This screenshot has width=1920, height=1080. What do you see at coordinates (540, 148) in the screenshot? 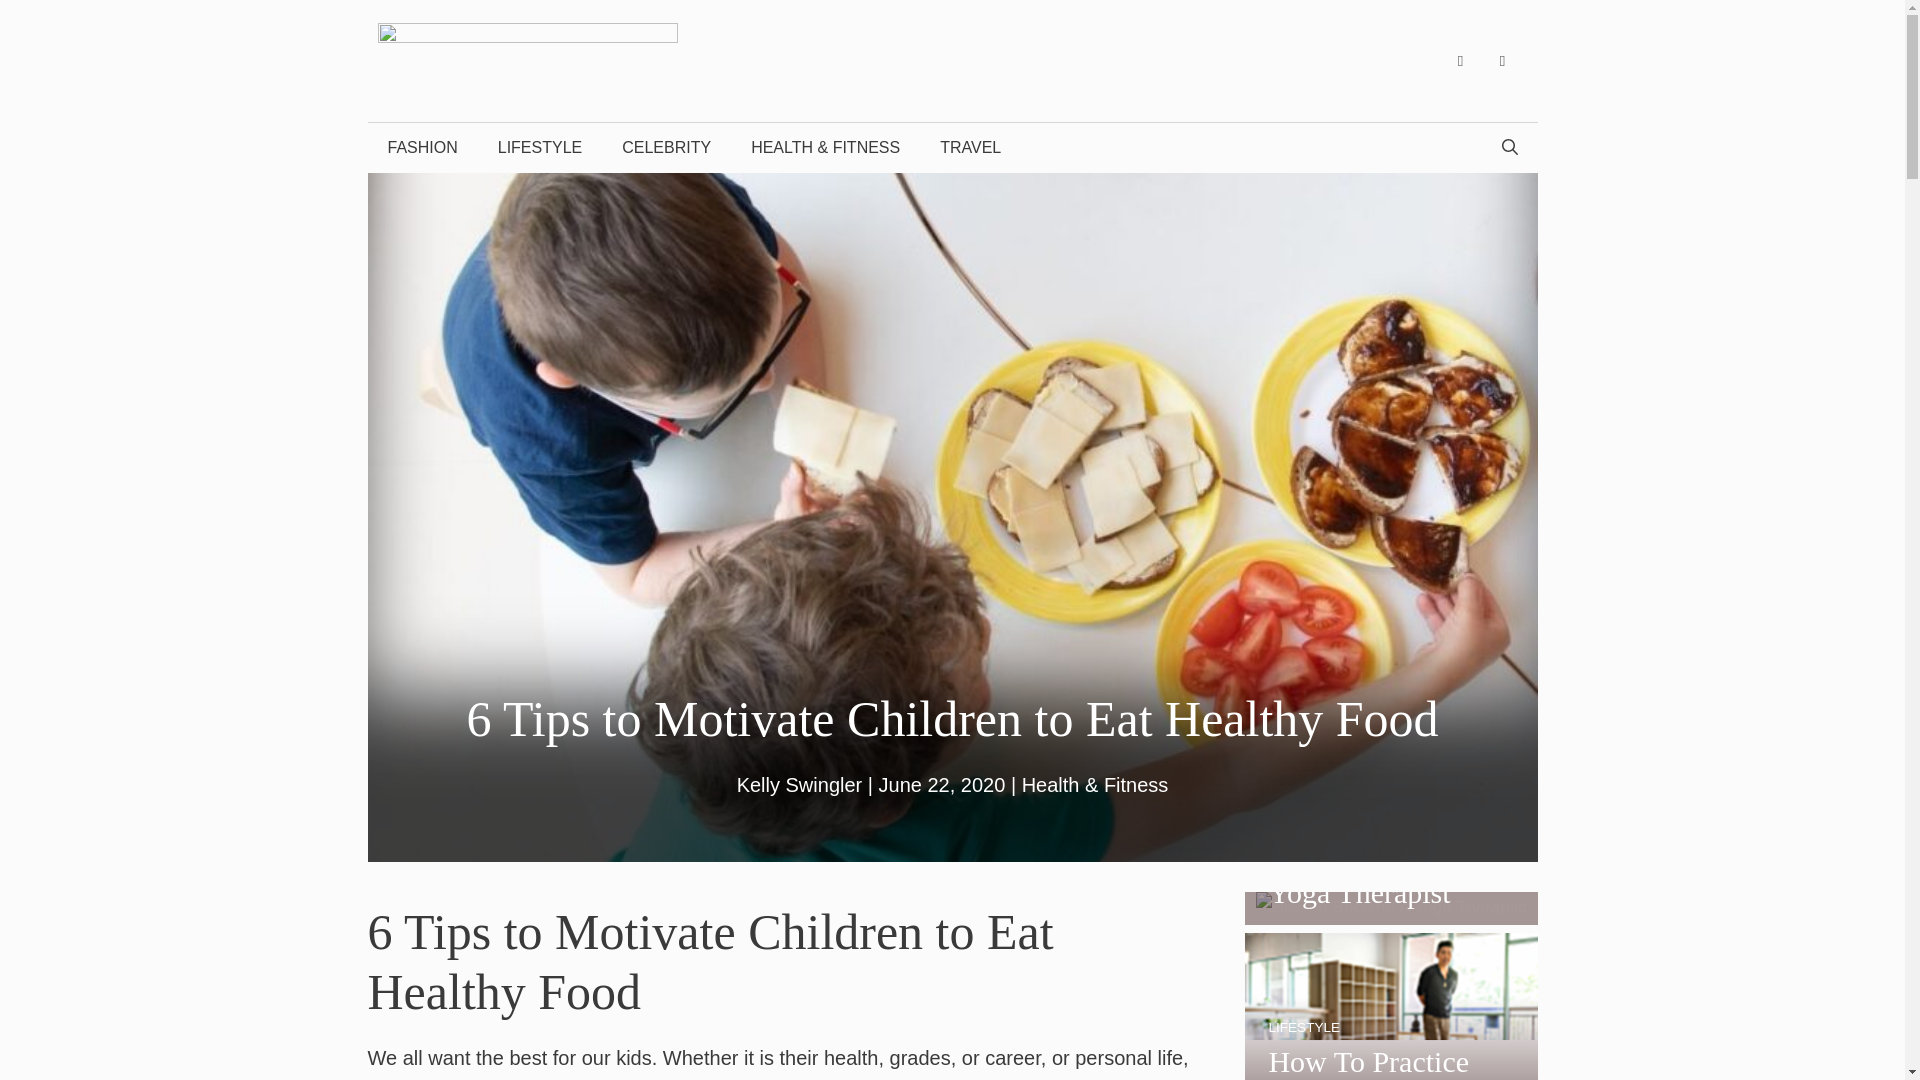
I see `LIFESTYLE` at bounding box center [540, 148].